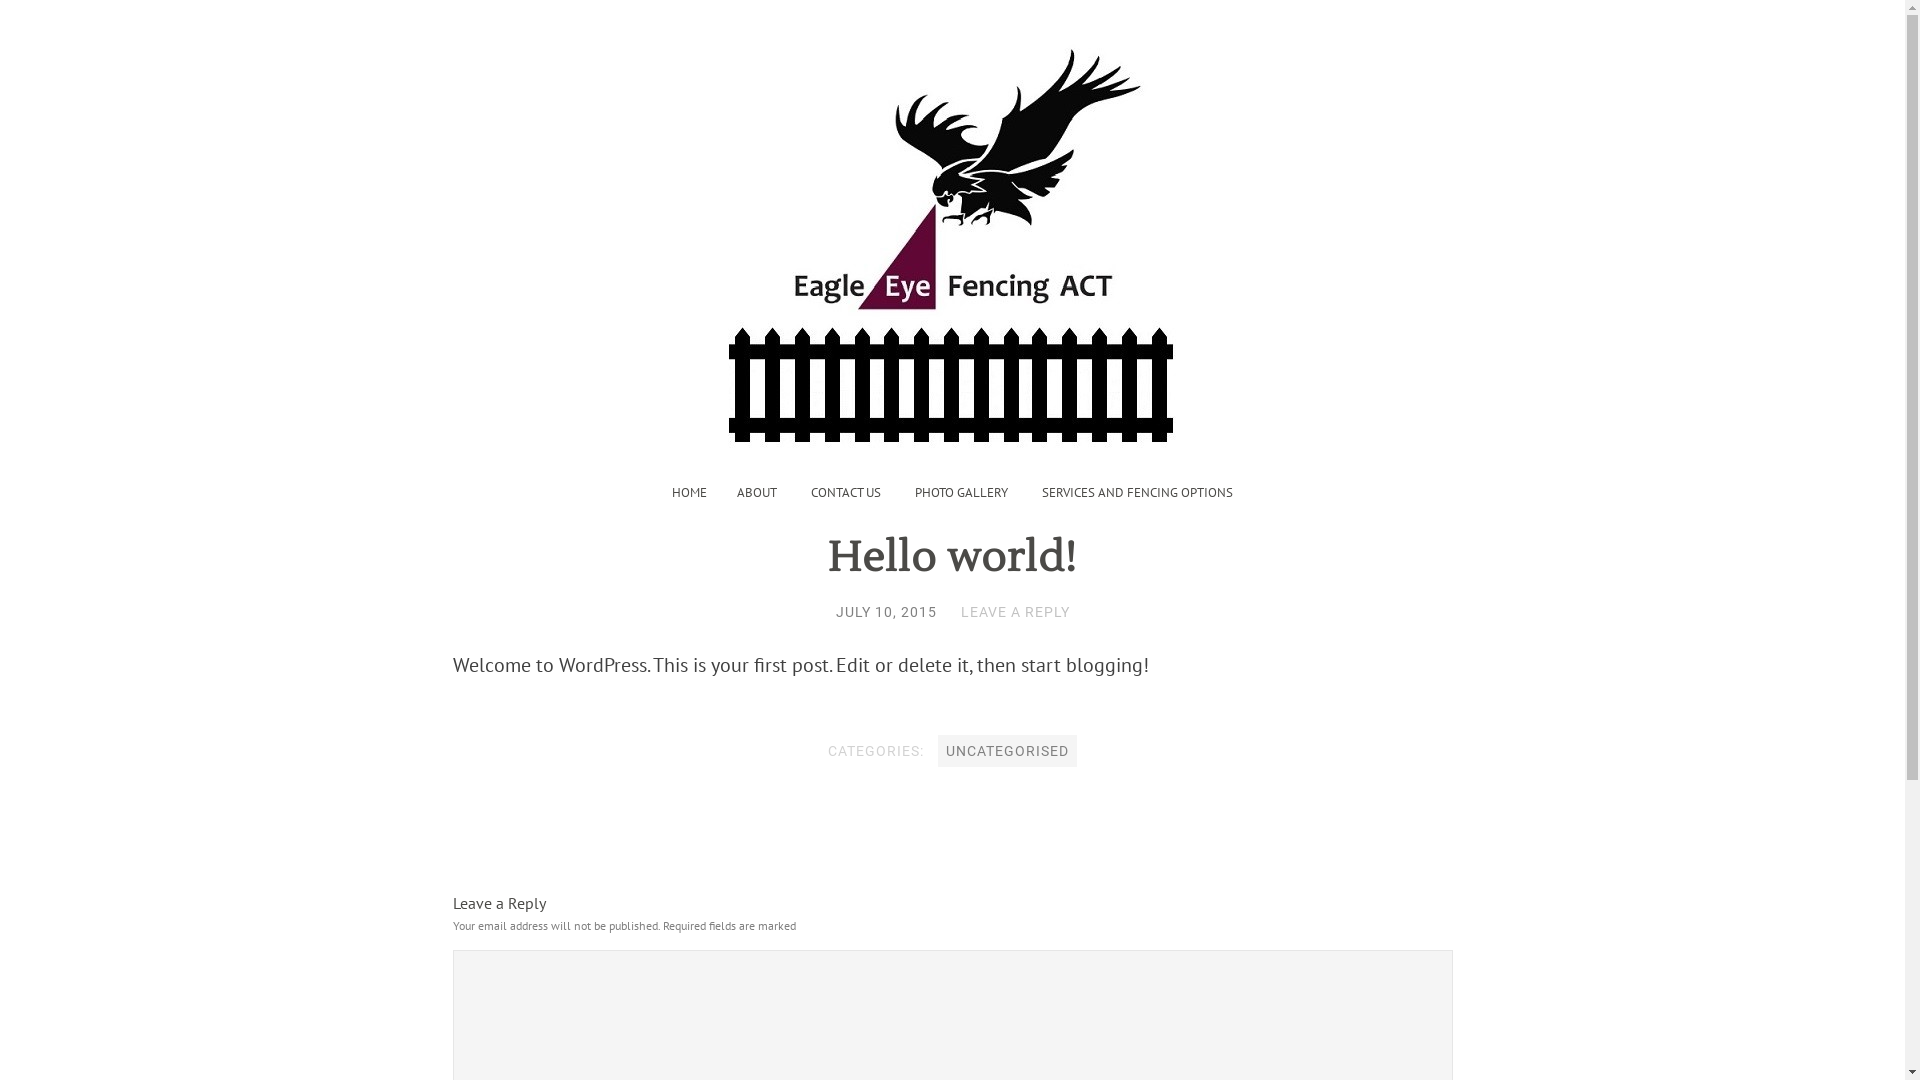 The image size is (1920, 1080). What do you see at coordinates (952, 226) in the screenshot?
I see `Eagle Eye Fencing ACT` at bounding box center [952, 226].